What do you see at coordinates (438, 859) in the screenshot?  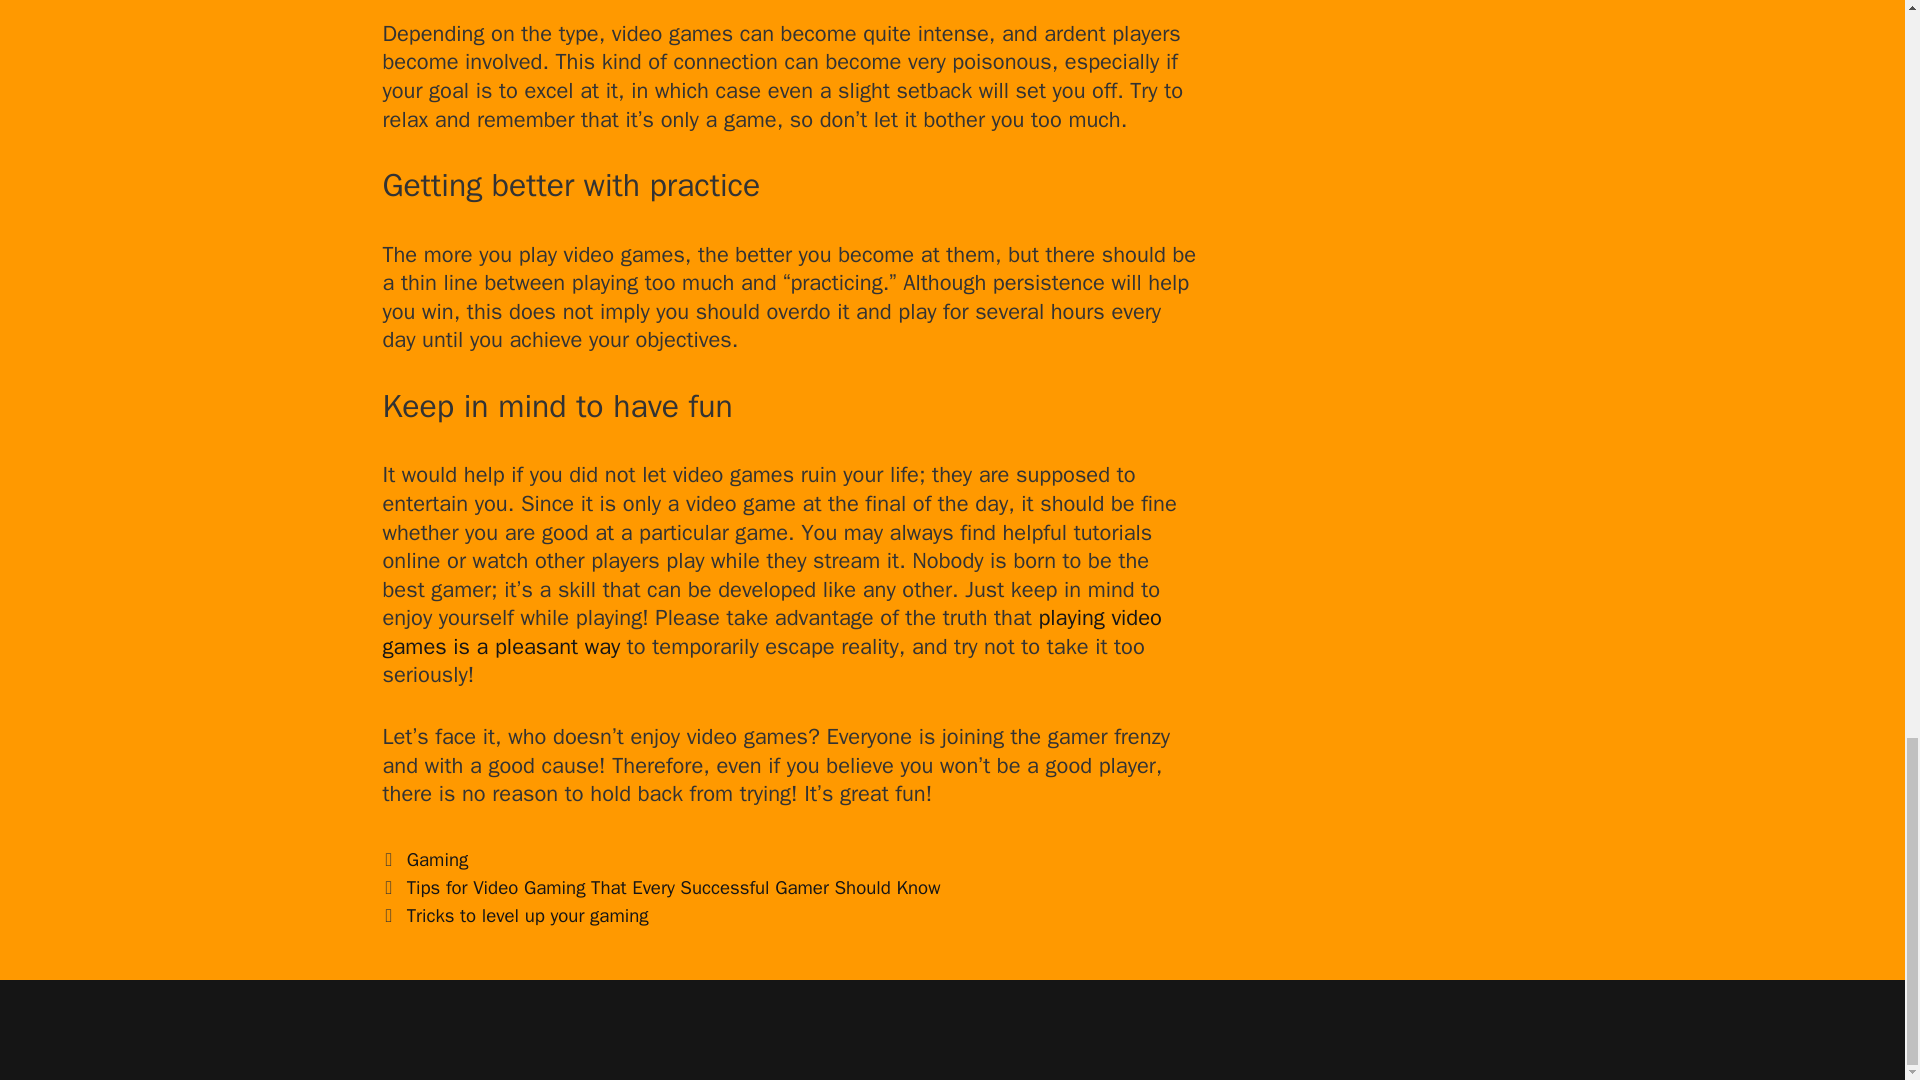 I see `Gaming` at bounding box center [438, 859].